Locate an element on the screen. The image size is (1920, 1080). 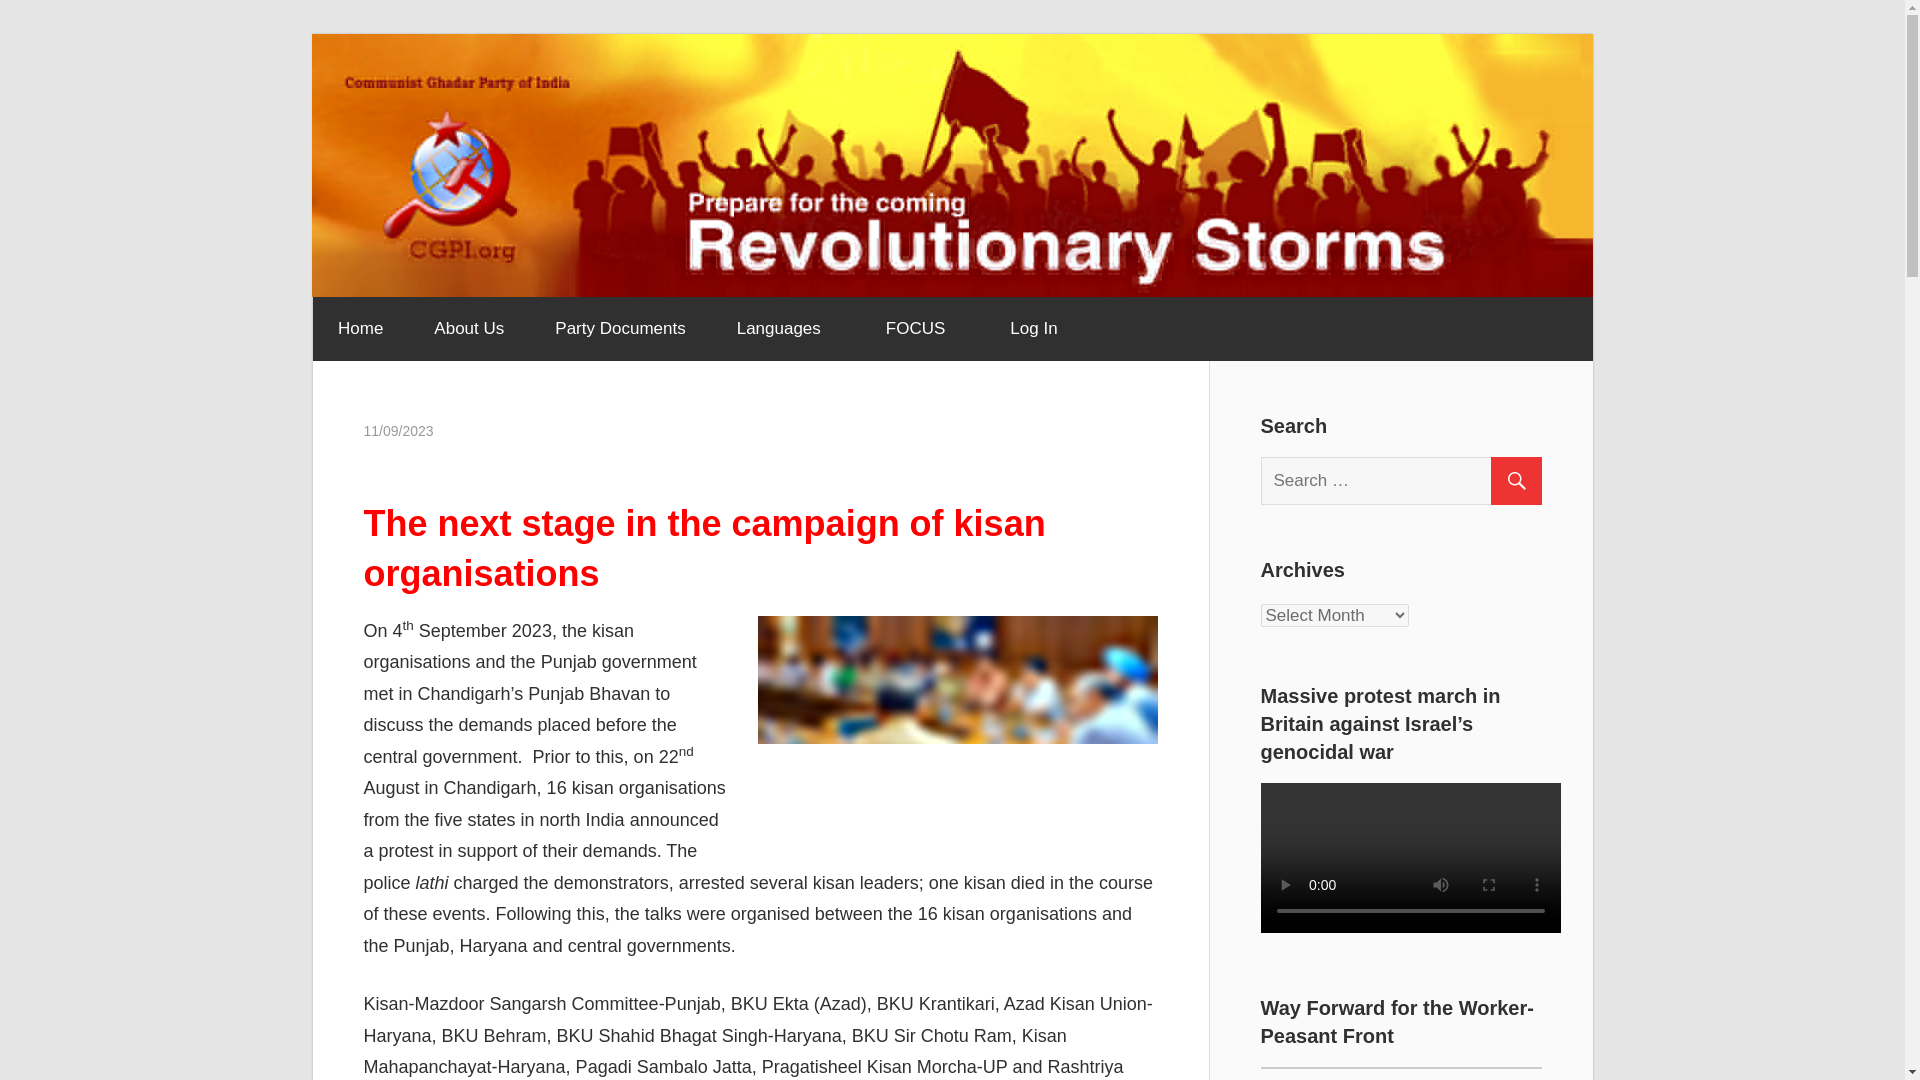
Search for: is located at coordinates (1409, 481).